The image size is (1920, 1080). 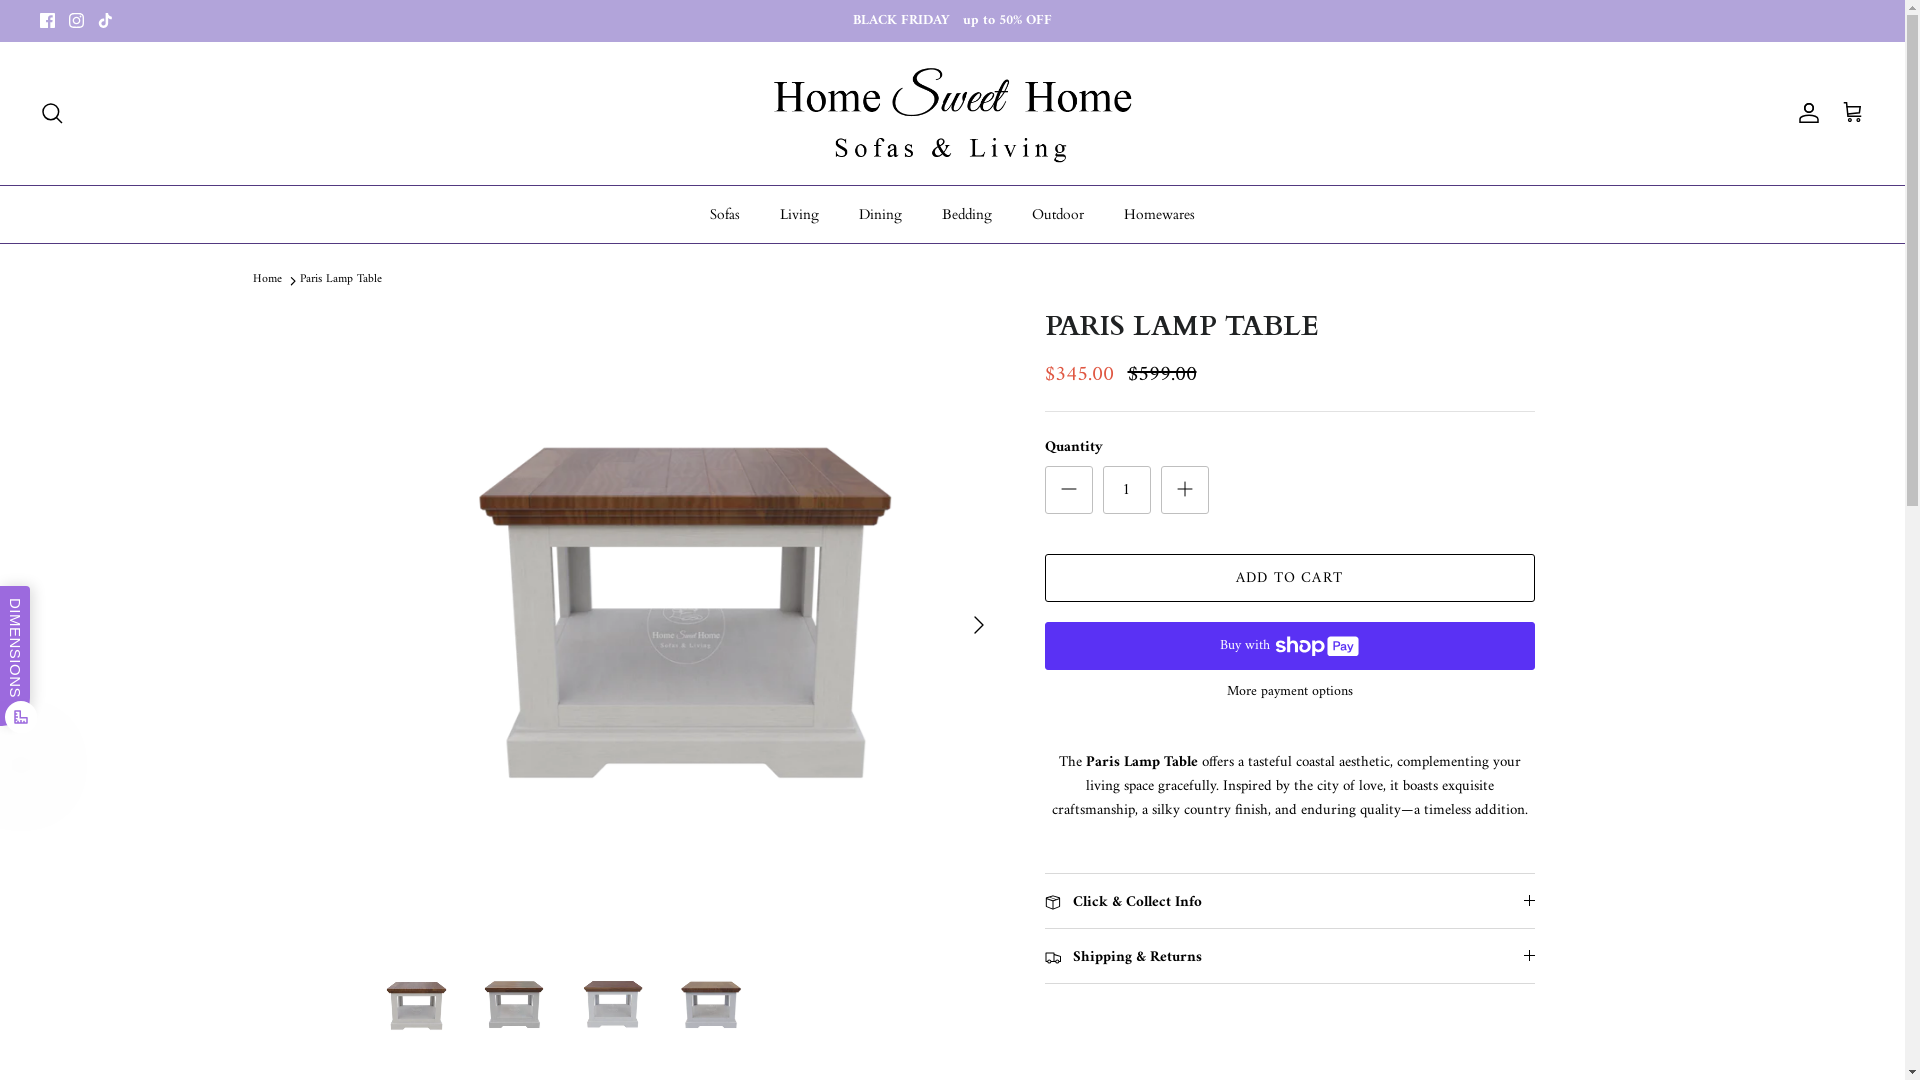 I want to click on More payment options, so click(x=1289, y=692).